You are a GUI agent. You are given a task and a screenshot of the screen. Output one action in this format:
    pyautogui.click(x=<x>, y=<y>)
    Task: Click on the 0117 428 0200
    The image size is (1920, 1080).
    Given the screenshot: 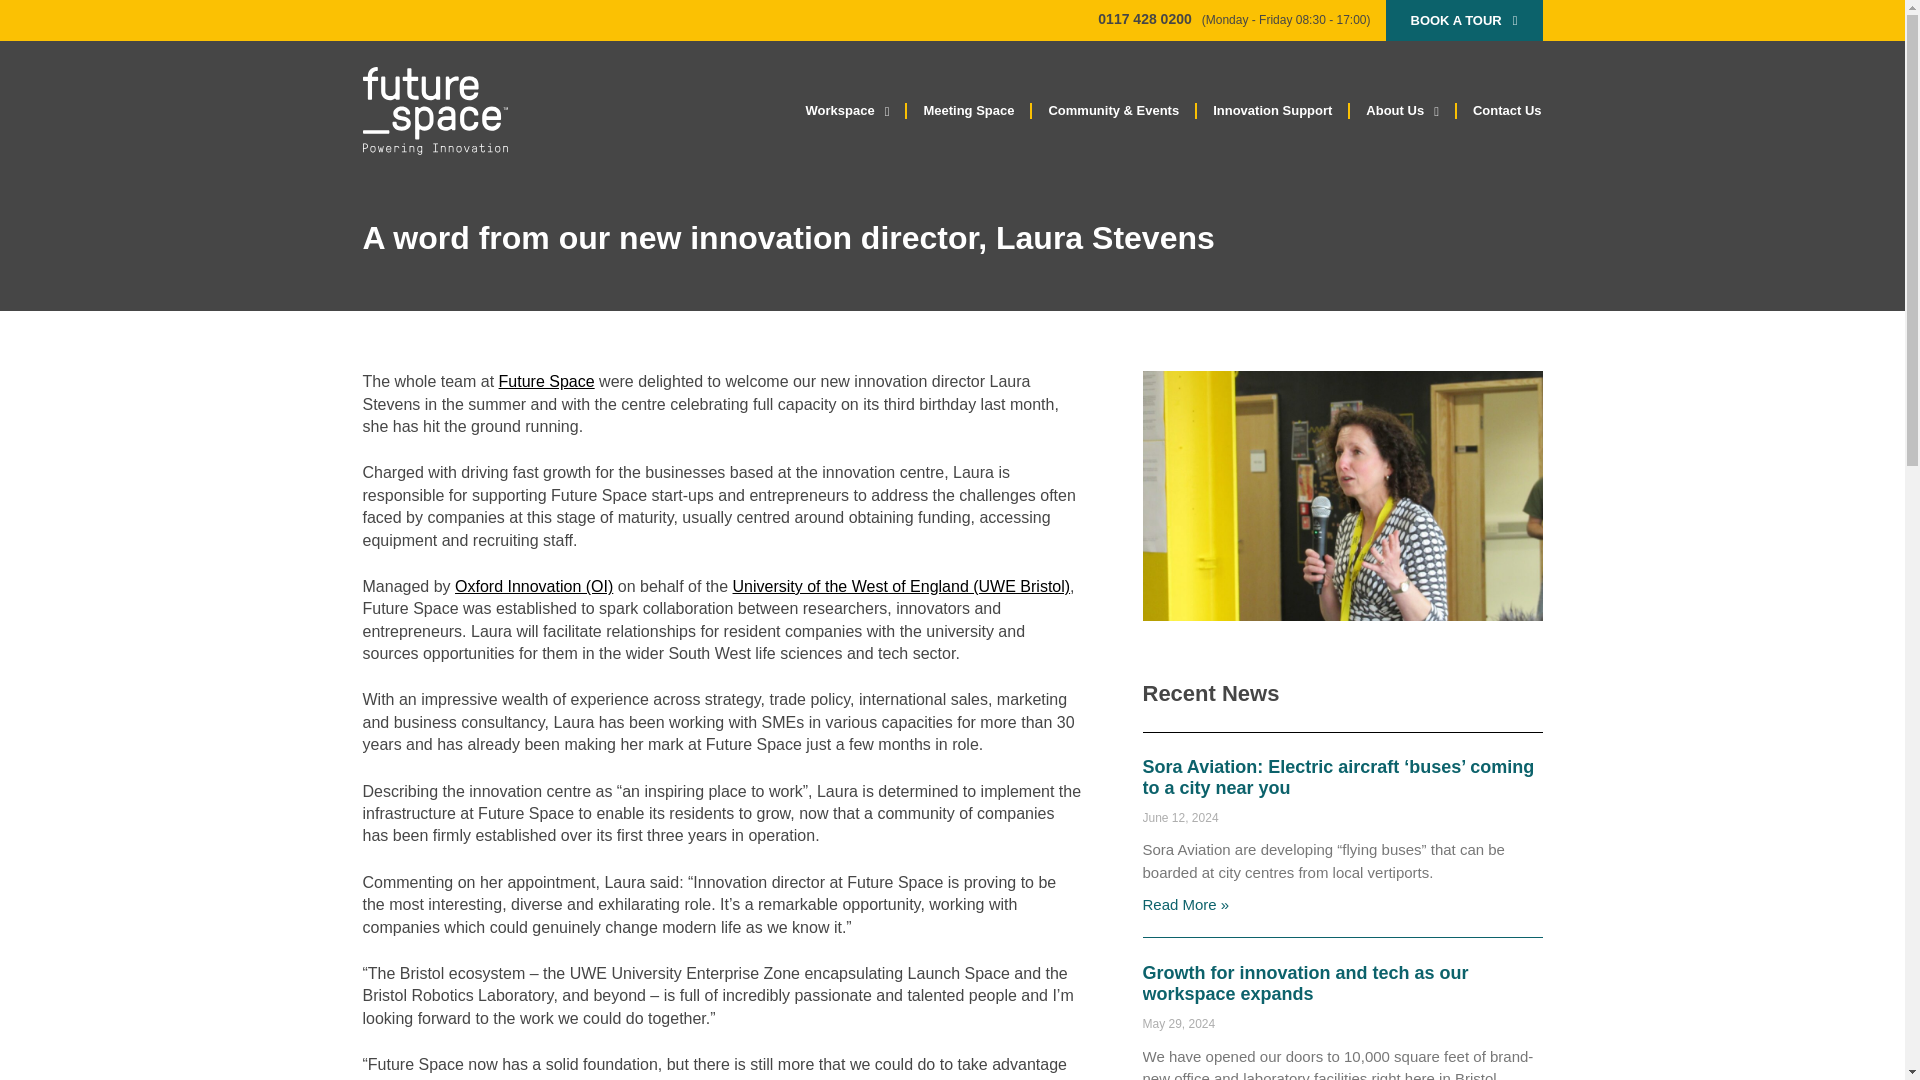 What is the action you would take?
    pyautogui.click(x=1144, y=18)
    